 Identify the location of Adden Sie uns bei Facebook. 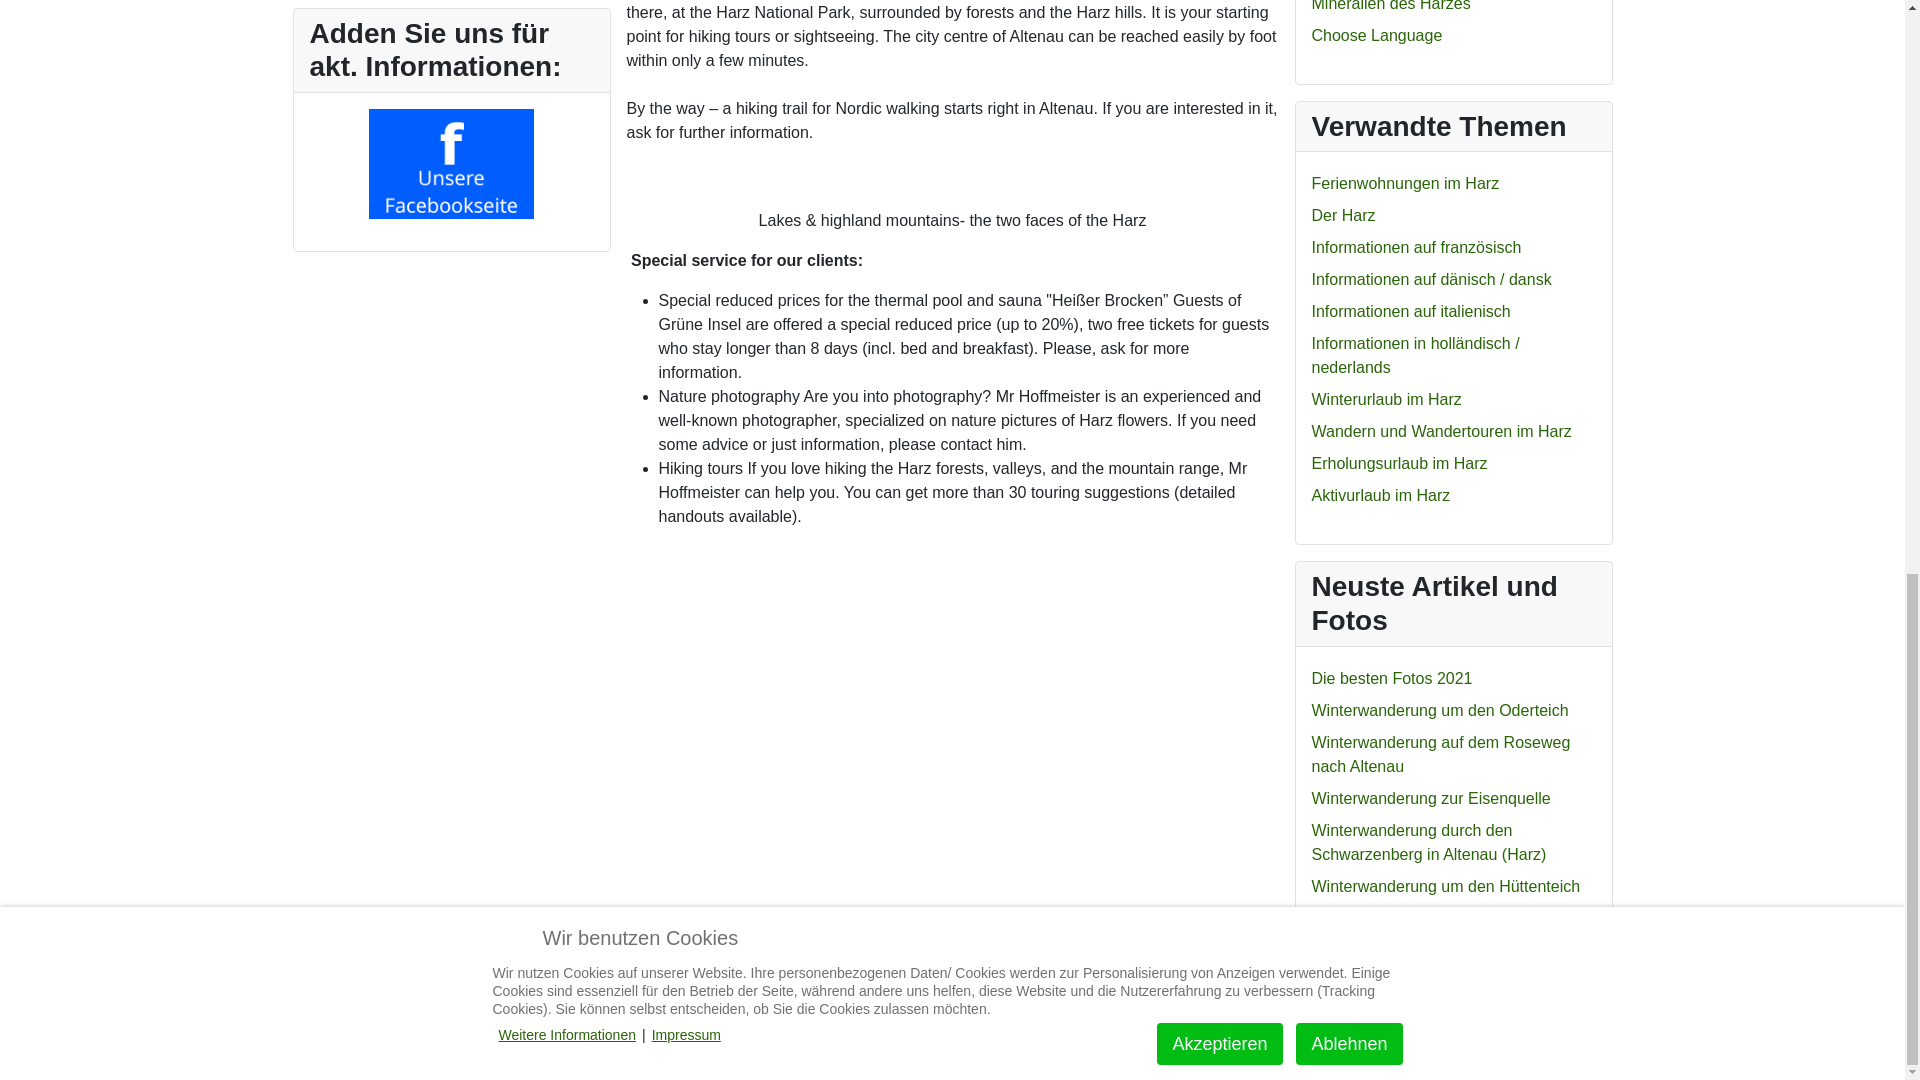
(450, 164).